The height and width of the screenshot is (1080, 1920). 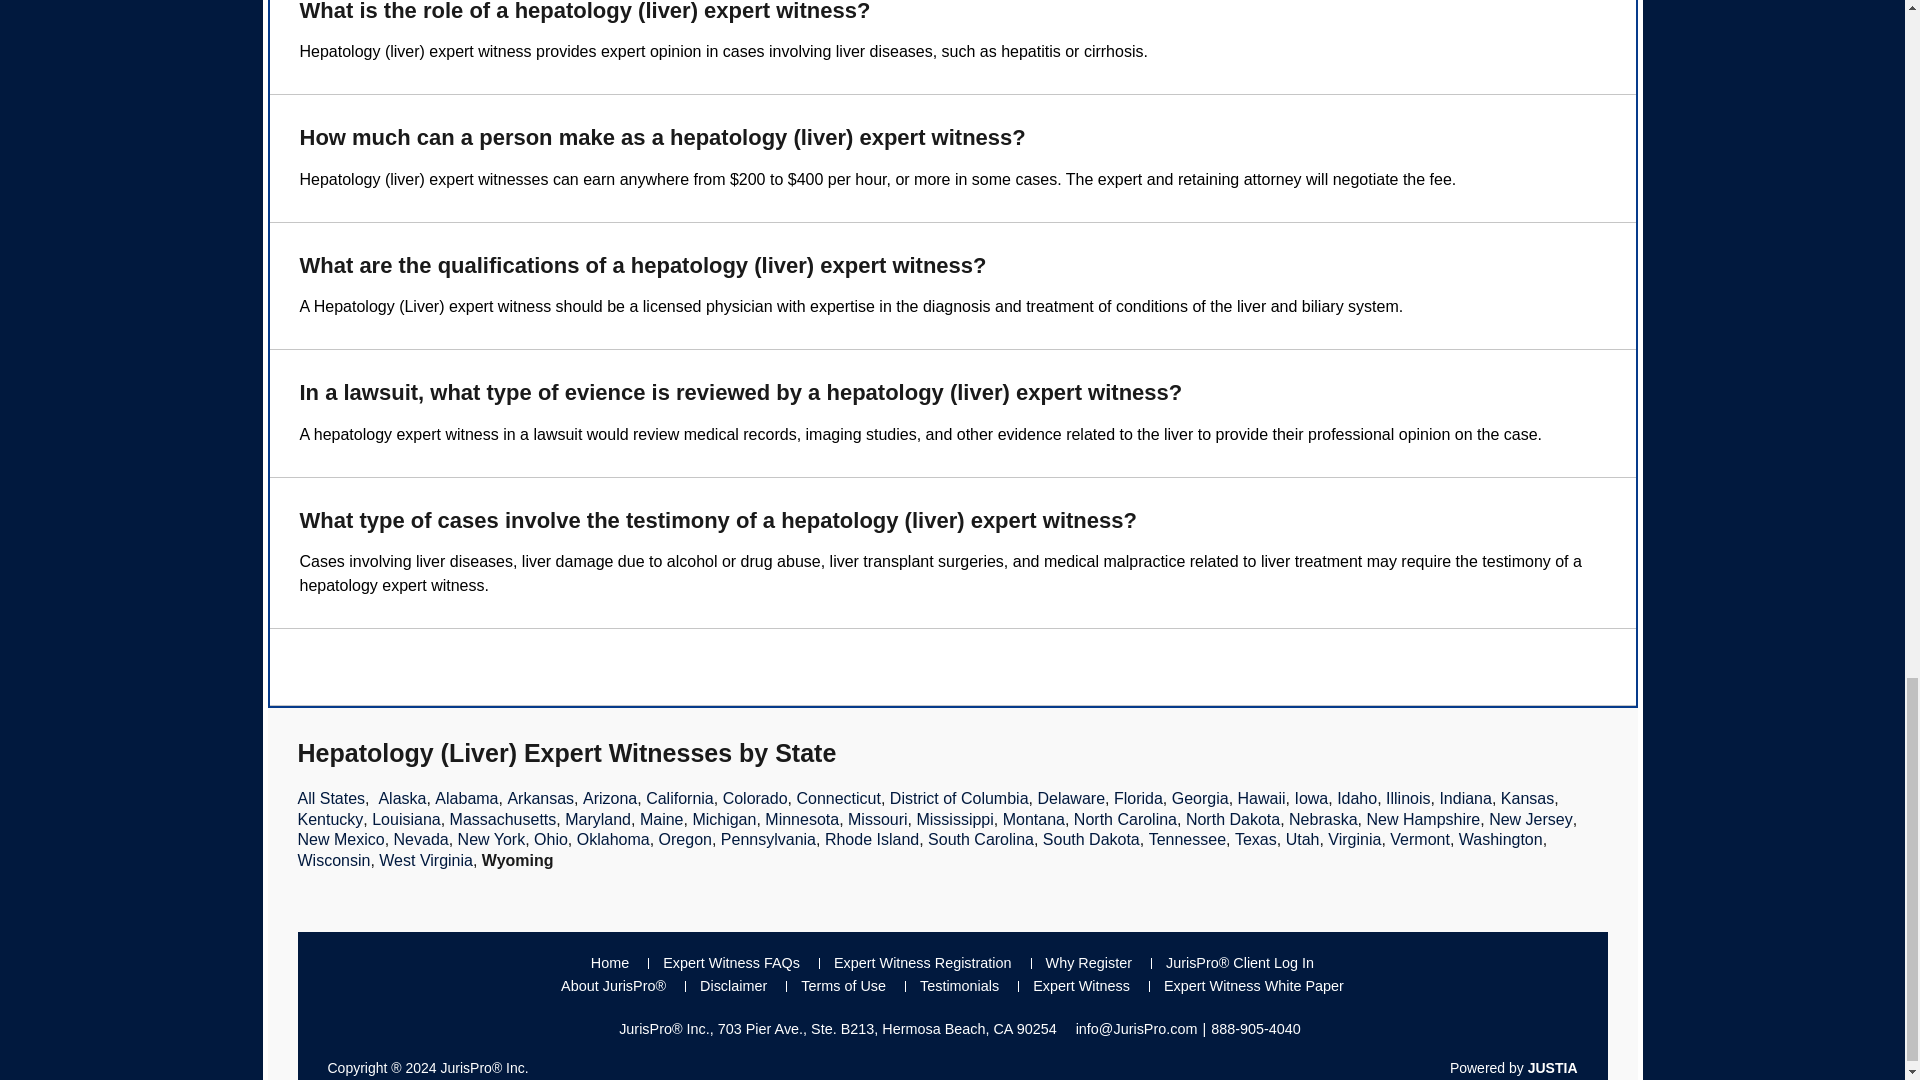 What do you see at coordinates (838, 798) in the screenshot?
I see `Connecticut` at bounding box center [838, 798].